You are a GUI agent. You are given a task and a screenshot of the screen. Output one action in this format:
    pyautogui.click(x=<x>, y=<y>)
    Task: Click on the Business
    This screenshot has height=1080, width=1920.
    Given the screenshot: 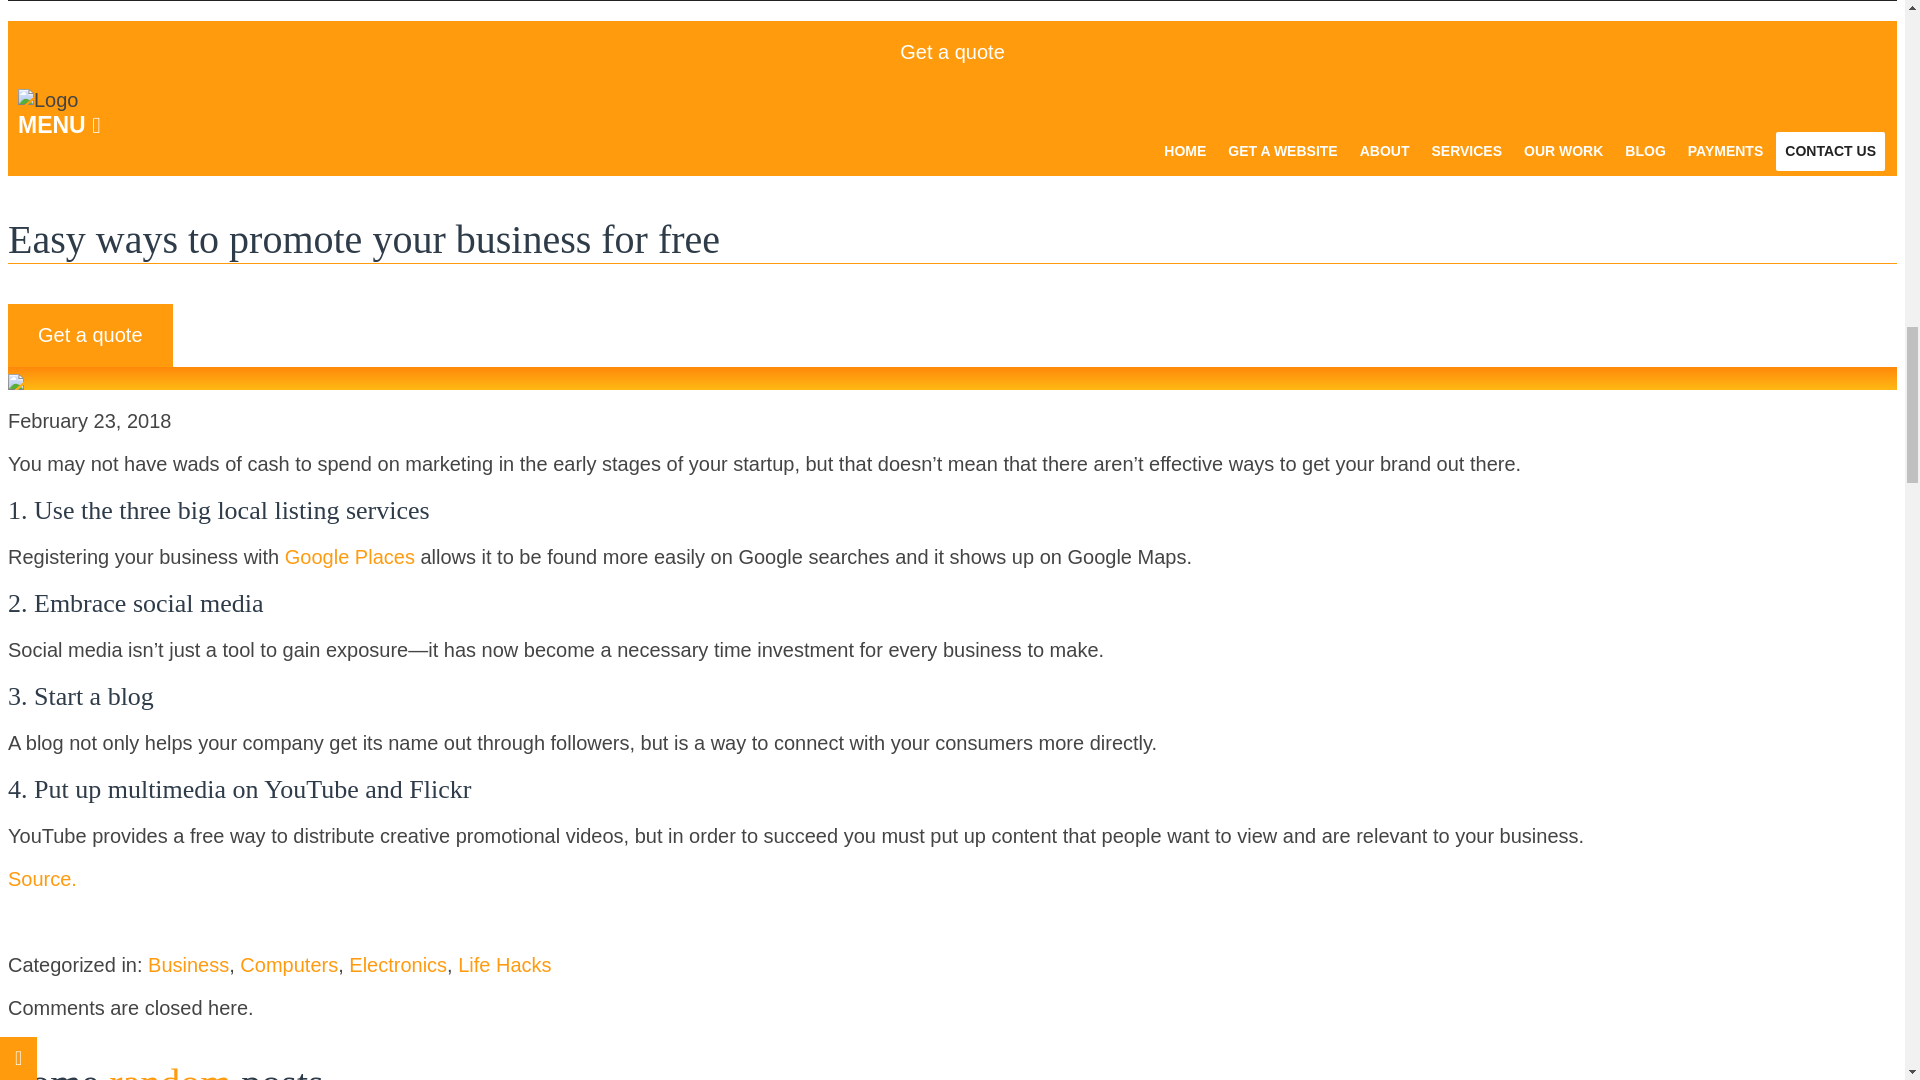 What is the action you would take?
    pyautogui.click(x=188, y=964)
    